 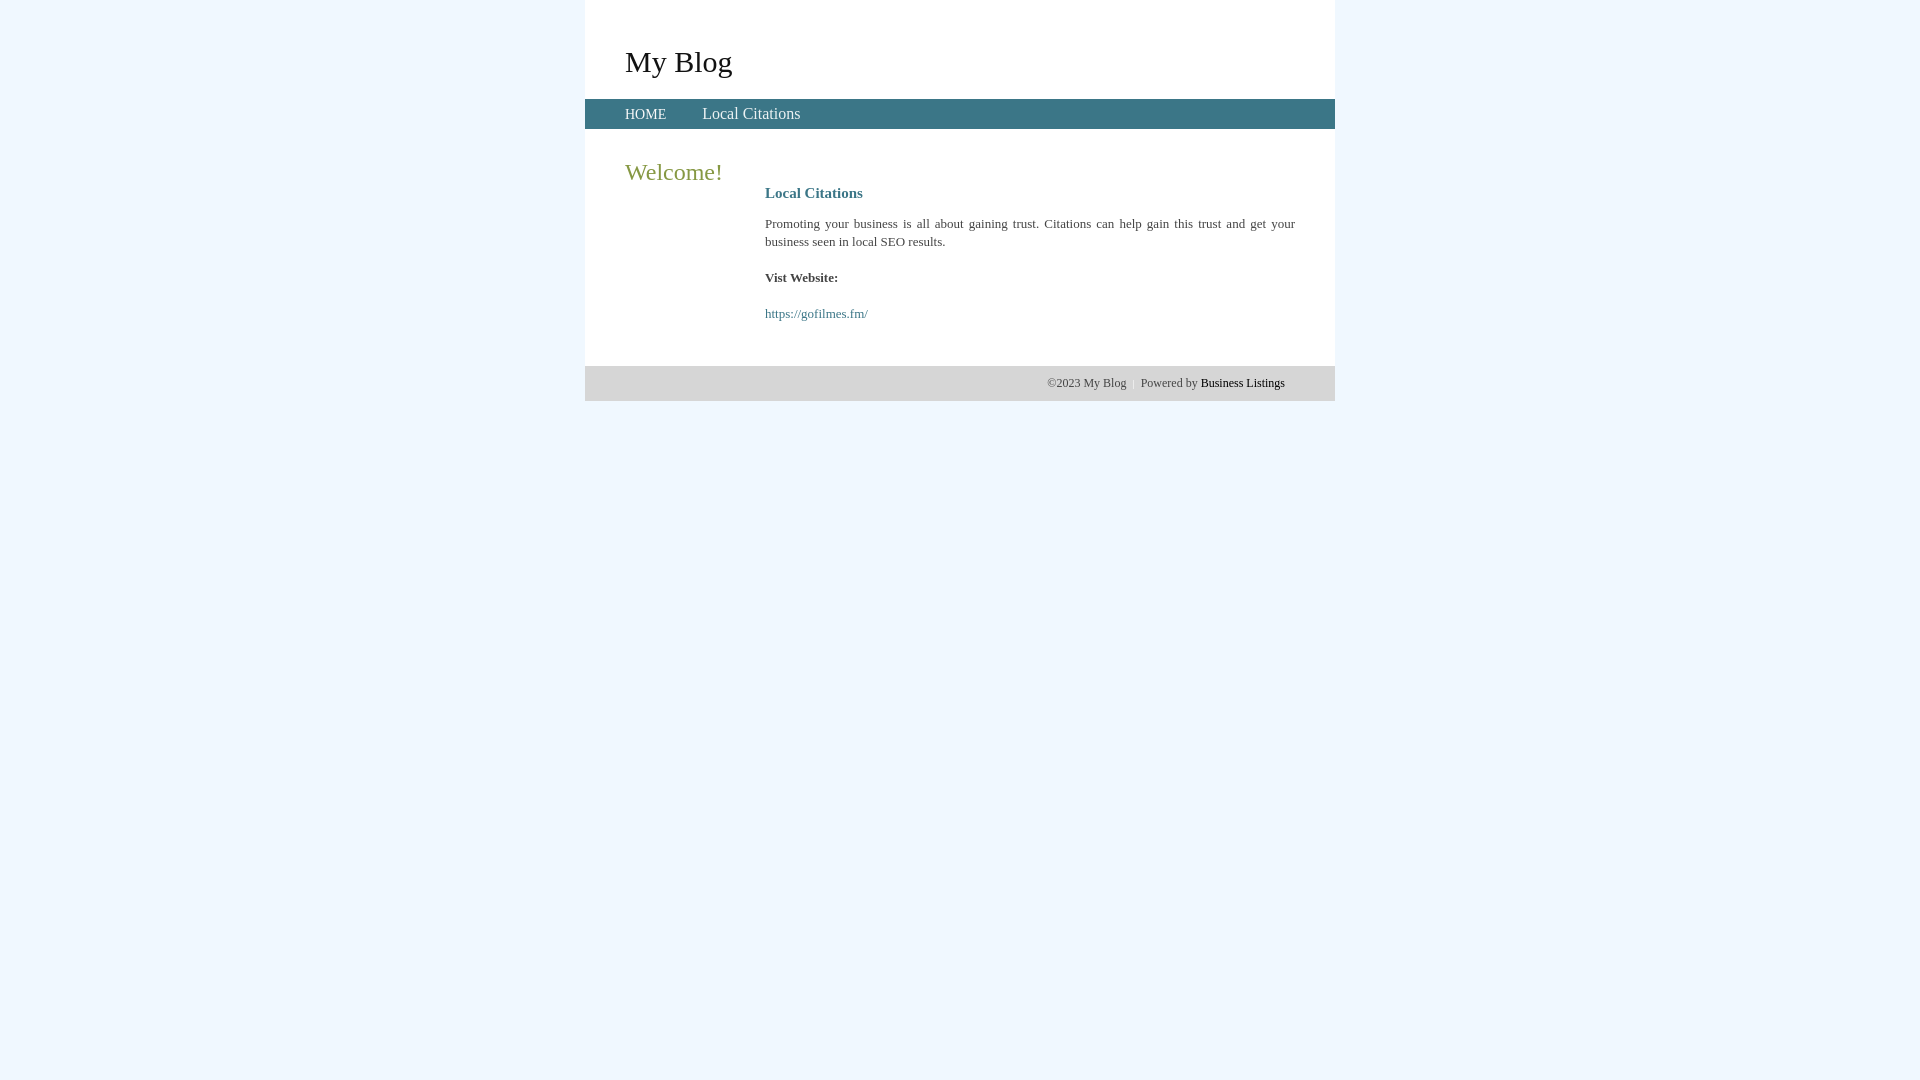 What do you see at coordinates (816, 314) in the screenshot?
I see `https://gofilmes.fm/` at bounding box center [816, 314].